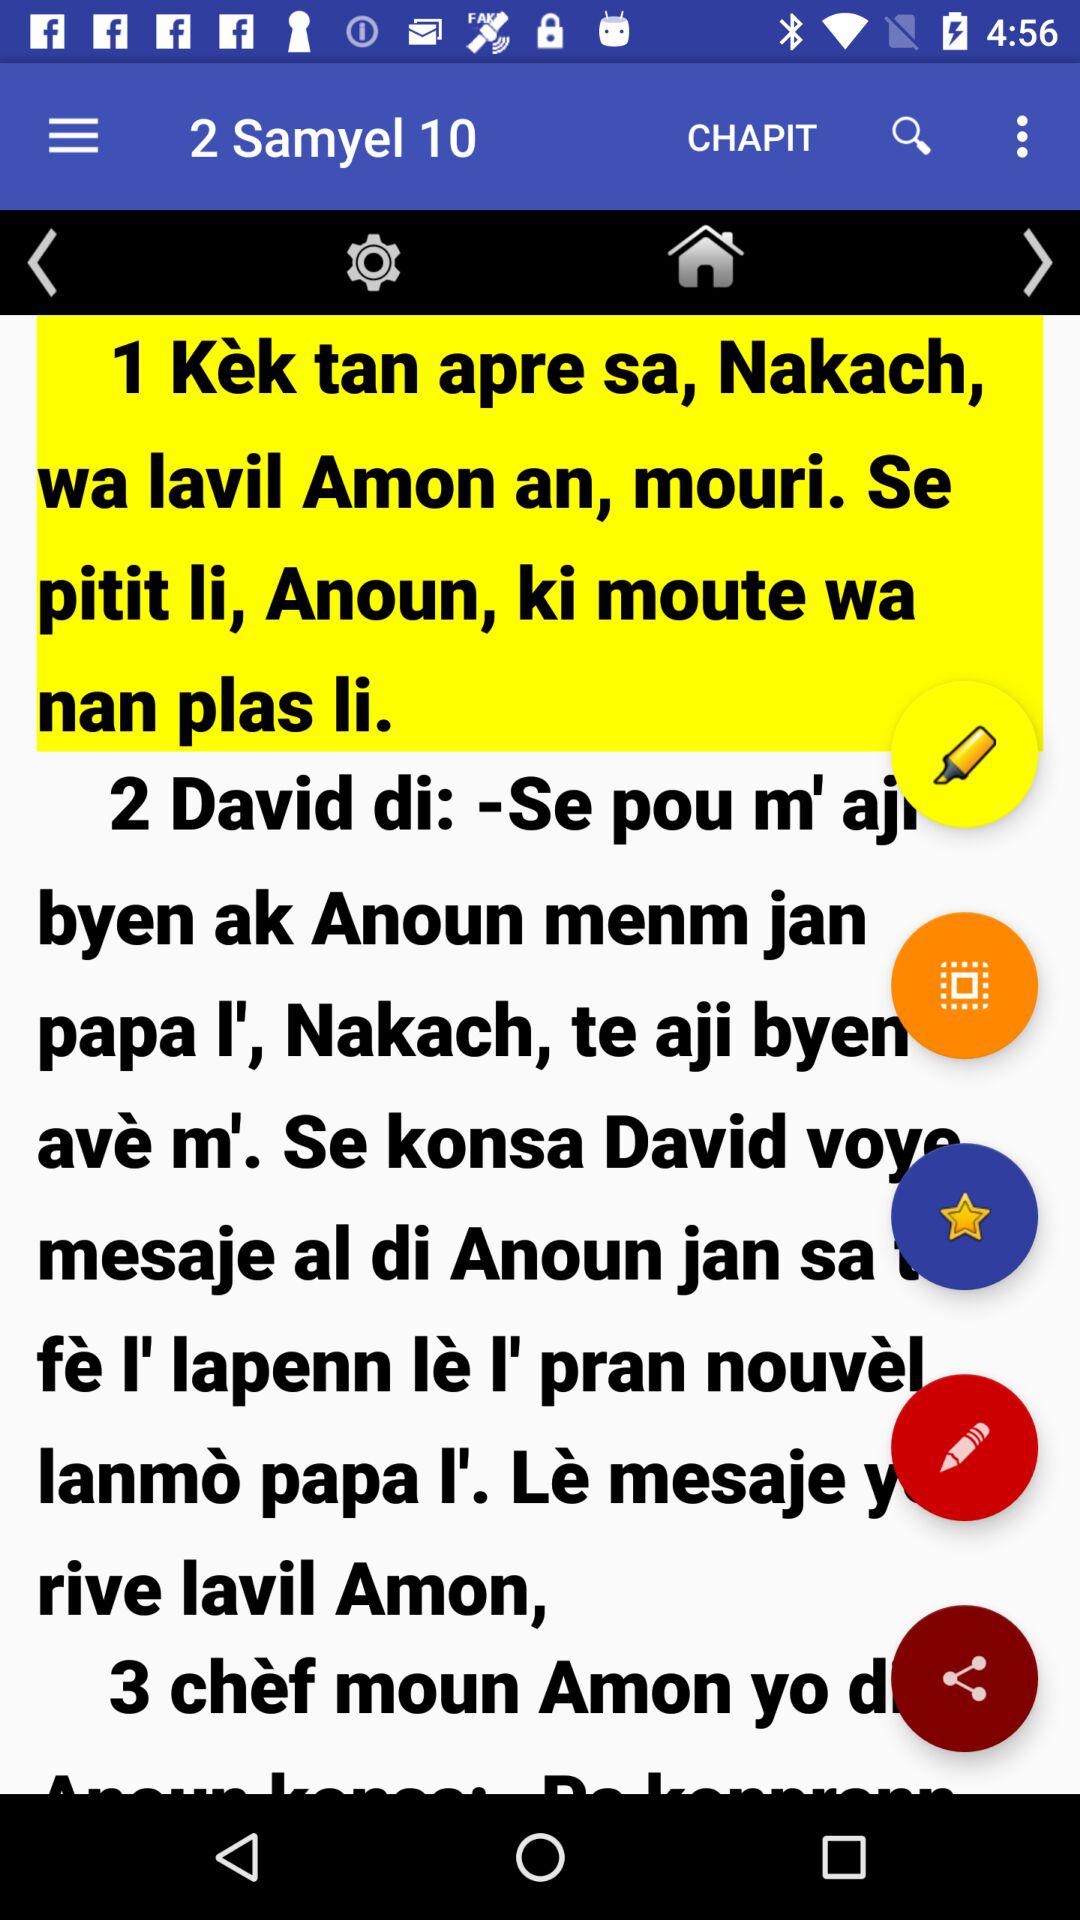  Describe the element at coordinates (540, 1714) in the screenshot. I see `launch the icon below 2 david di icon` at that location.